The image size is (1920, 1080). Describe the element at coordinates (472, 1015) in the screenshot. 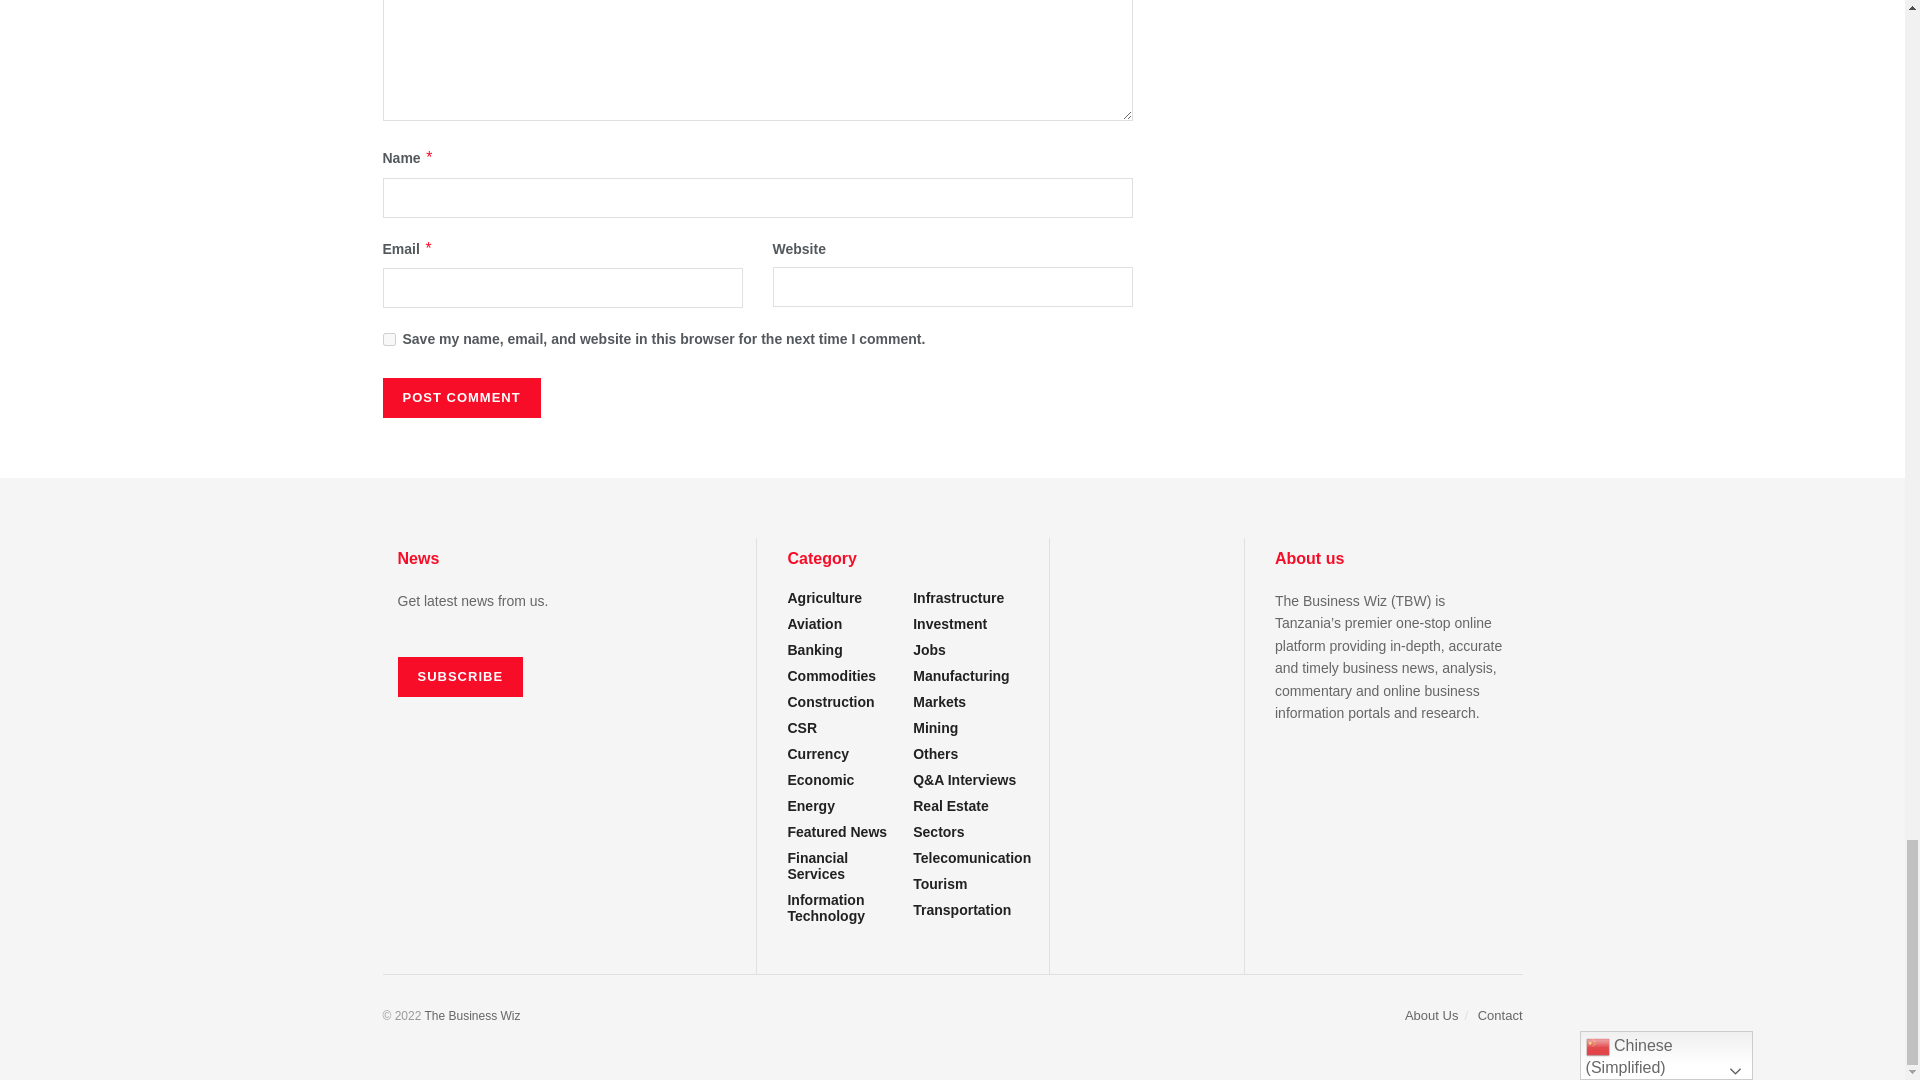

I see `The Business Wiz` at that location.